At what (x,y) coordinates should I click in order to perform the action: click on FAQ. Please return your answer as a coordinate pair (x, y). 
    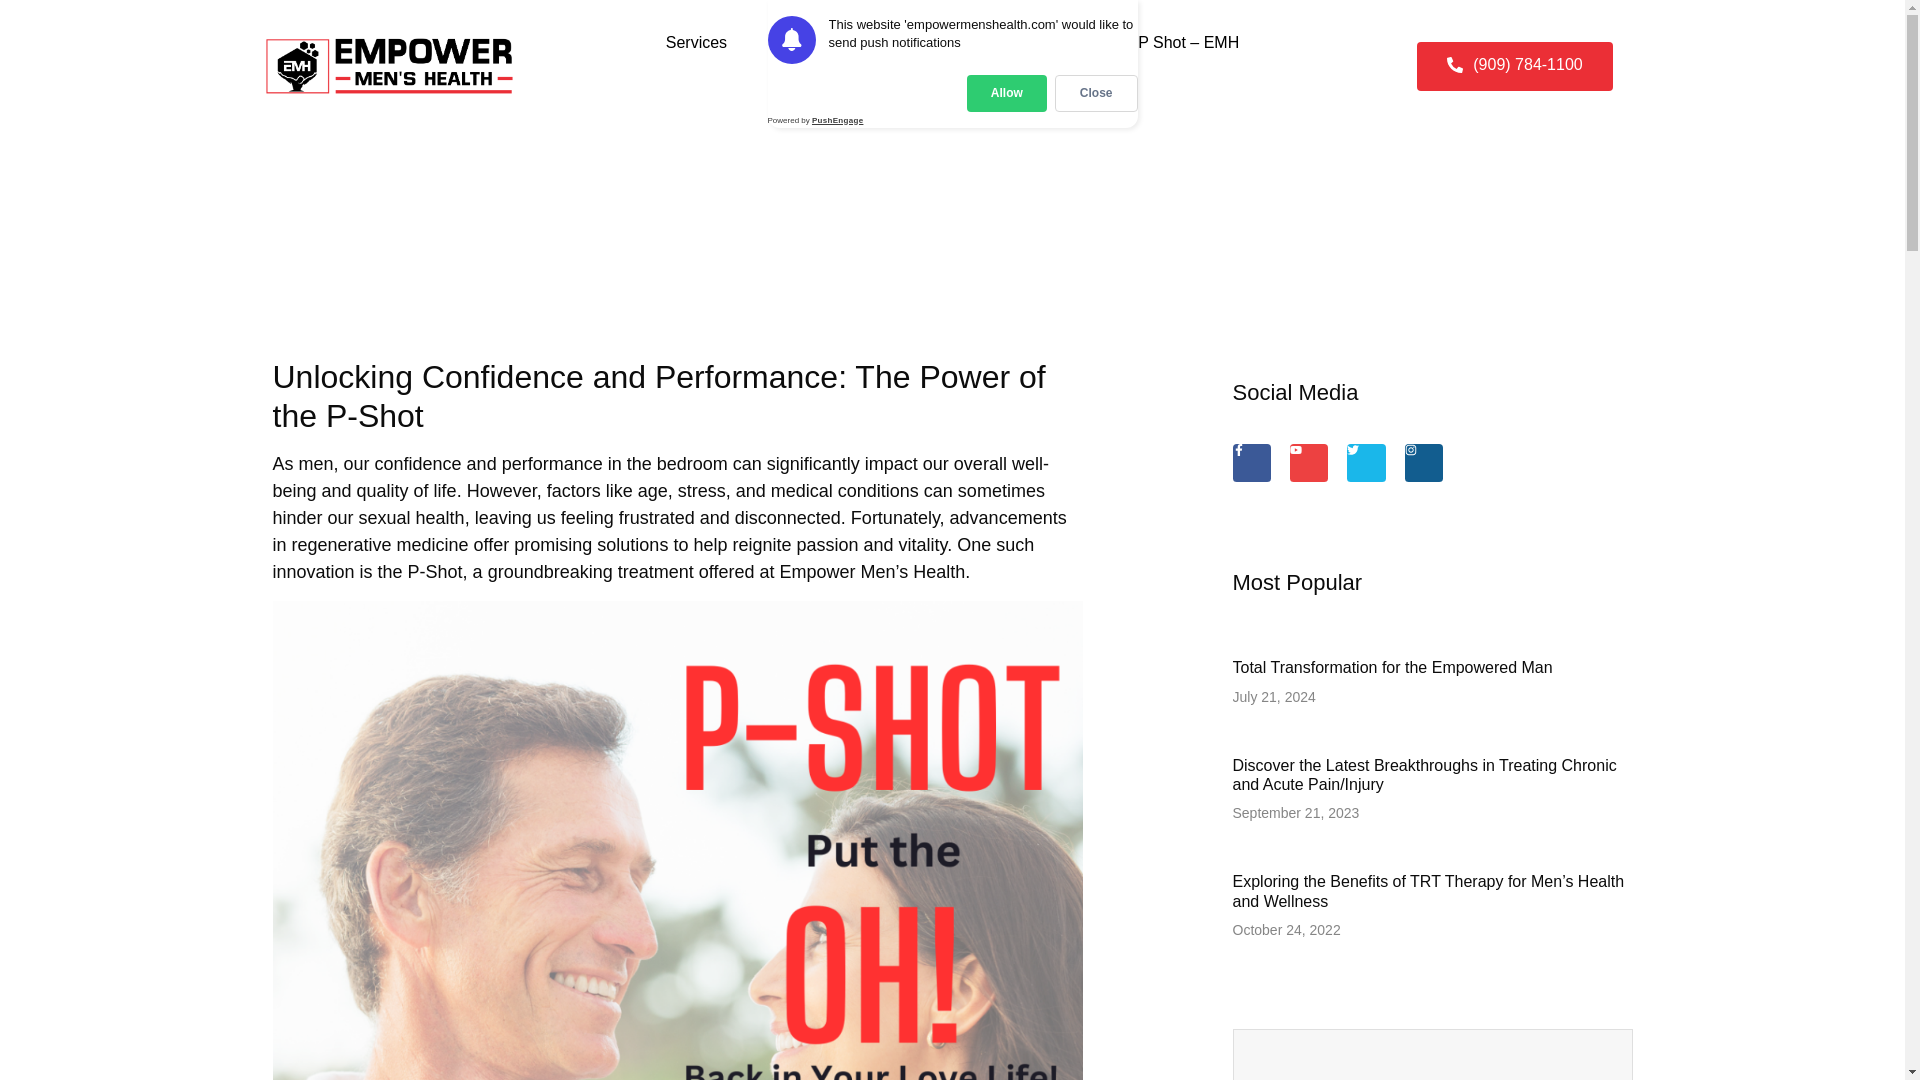
    Looking at the image, I should click on (880, 42).